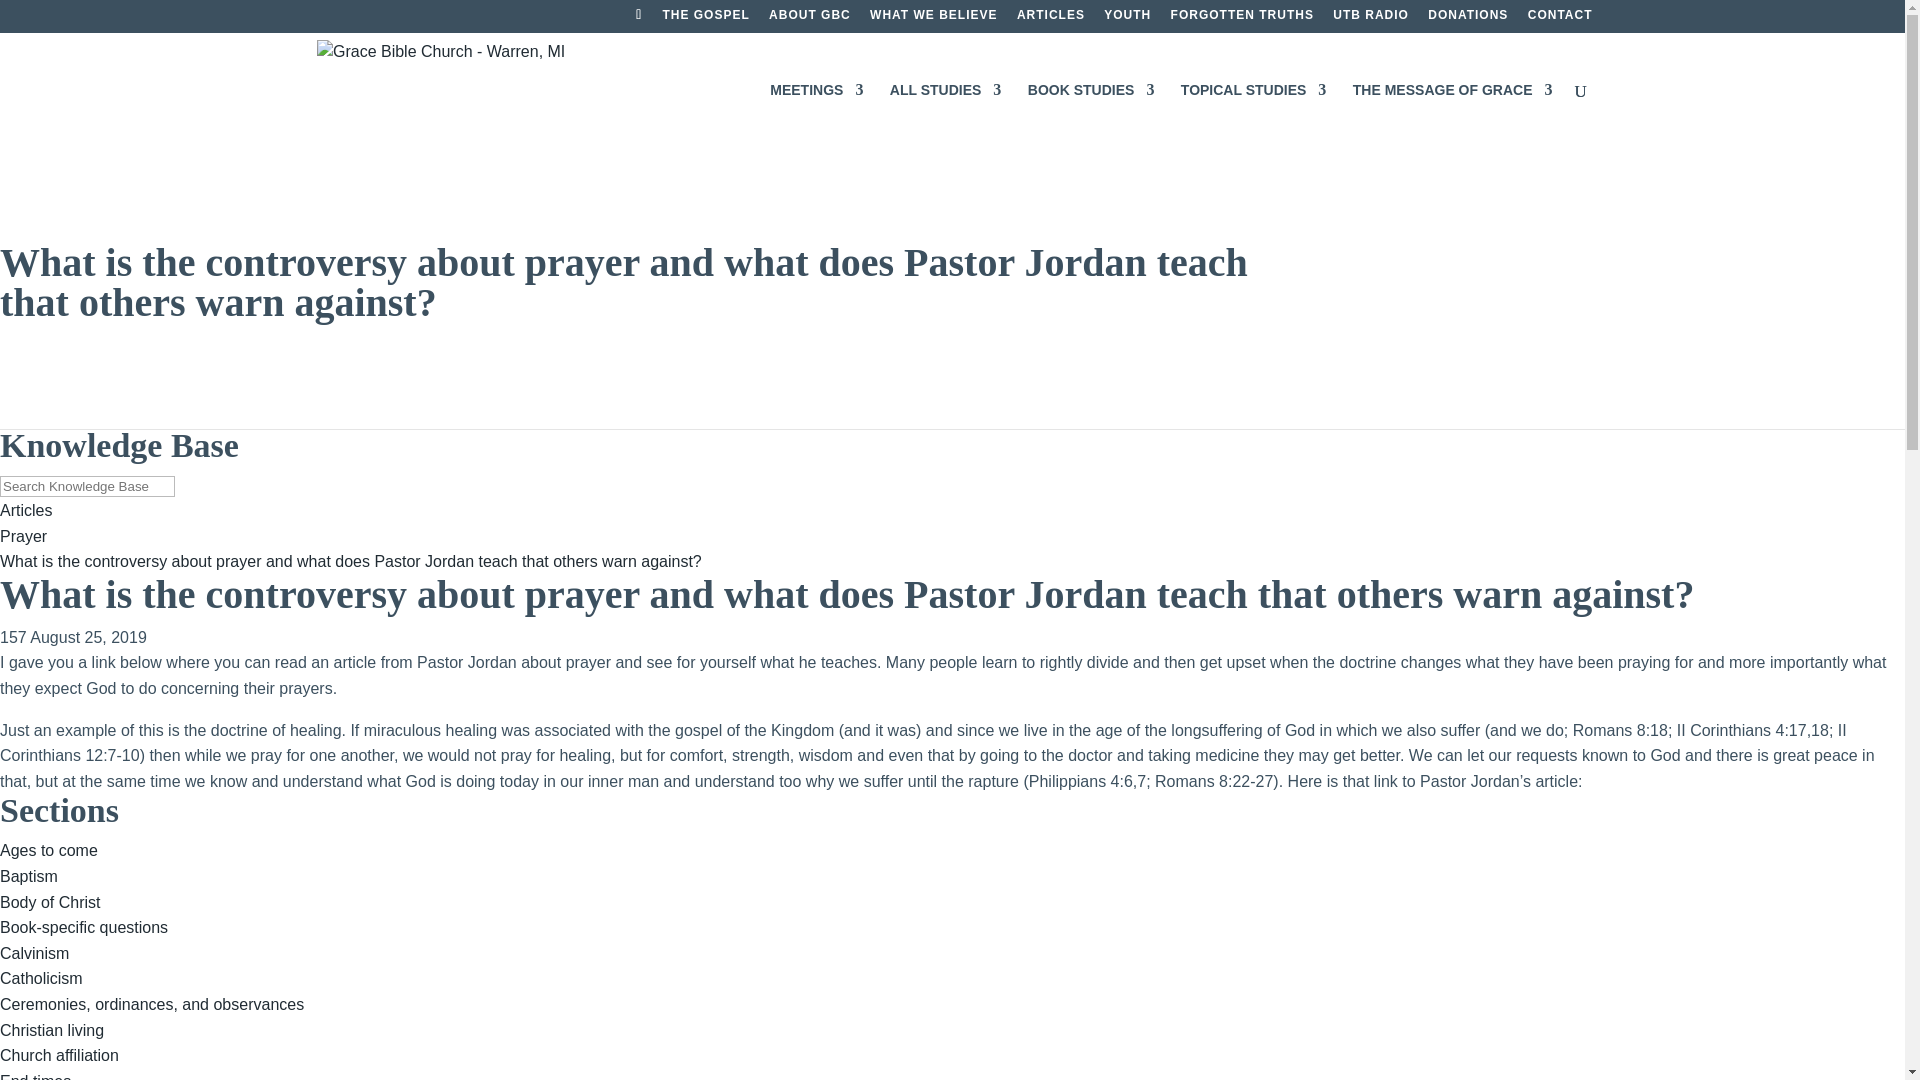 Image resolution: width=1920 pixels, height=1080 pixels. What do you see at coordinates (1253, 114) in the screenshot?
I see `TOPICAL STUDIES` at bounding box center [1253, 114].